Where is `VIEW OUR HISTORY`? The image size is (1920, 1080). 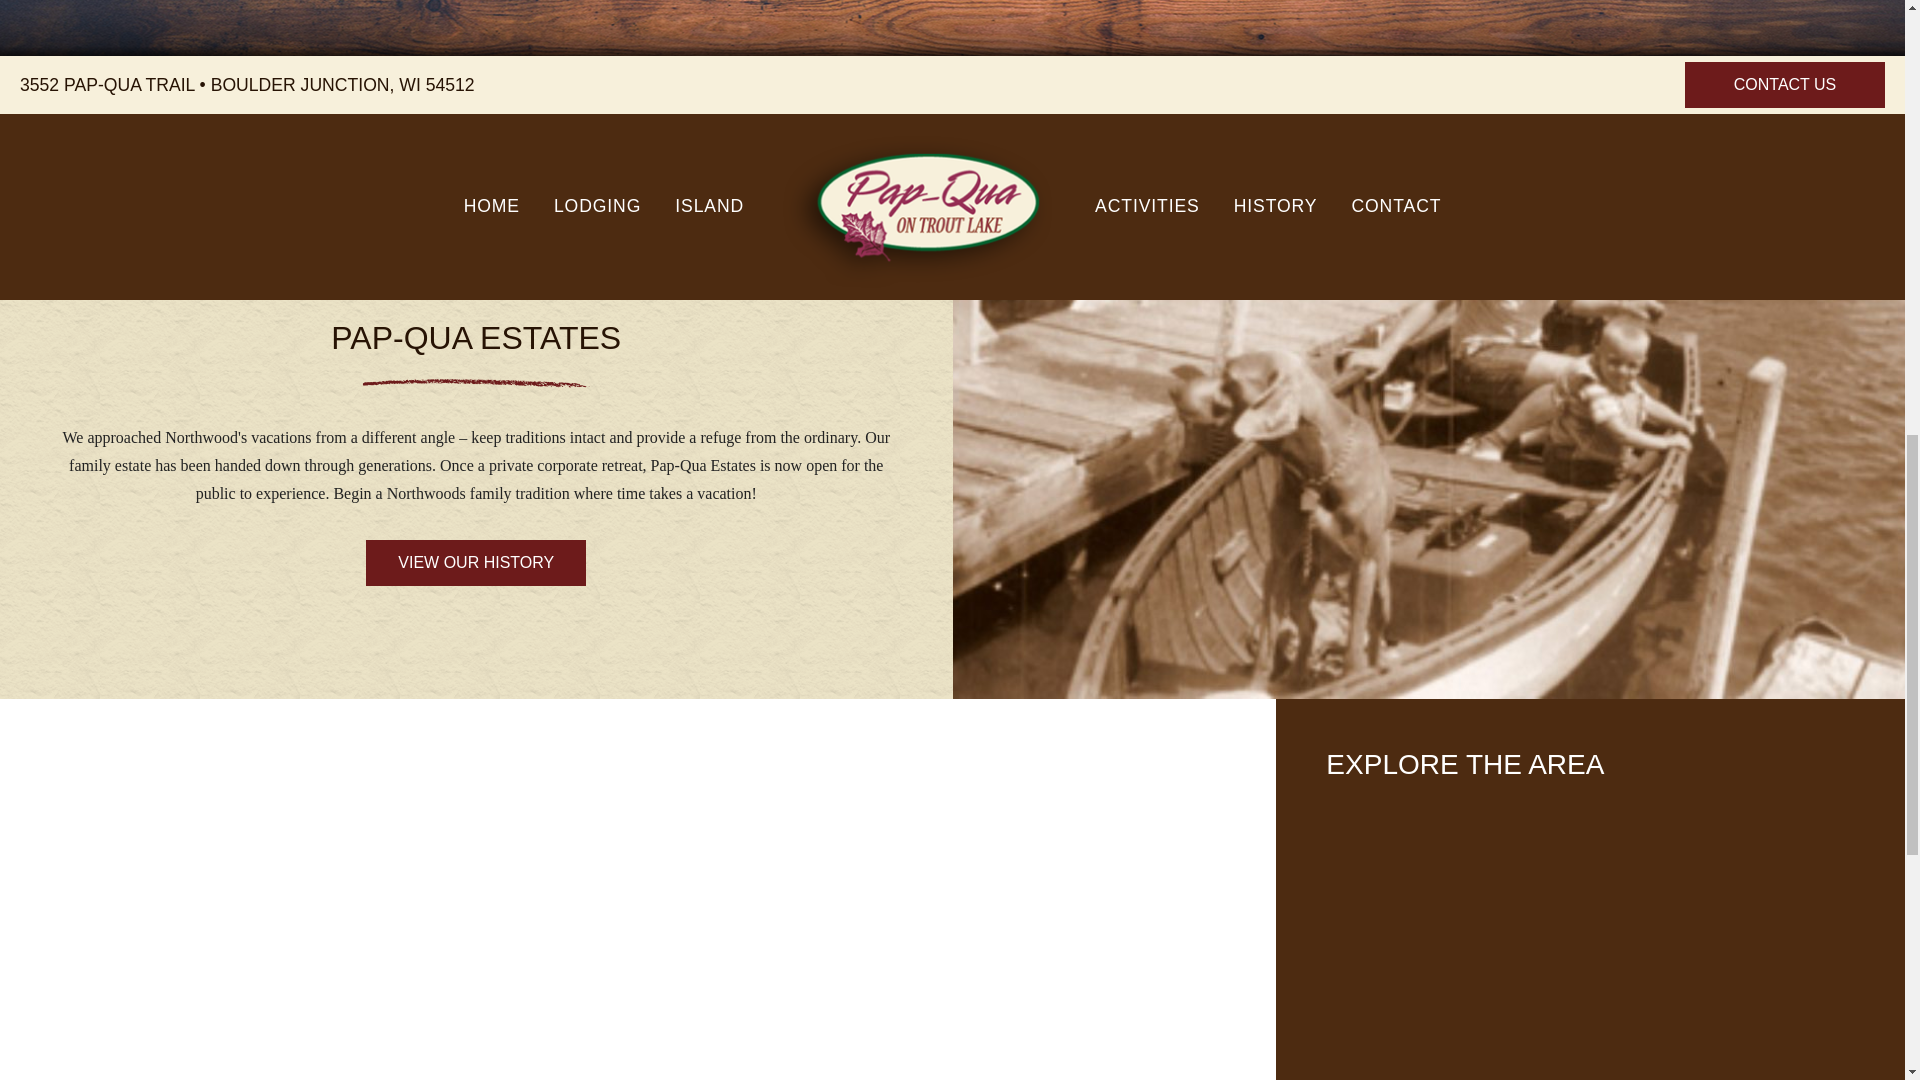
VIEW OUR HISTORY is located at coordinates (476, 563).